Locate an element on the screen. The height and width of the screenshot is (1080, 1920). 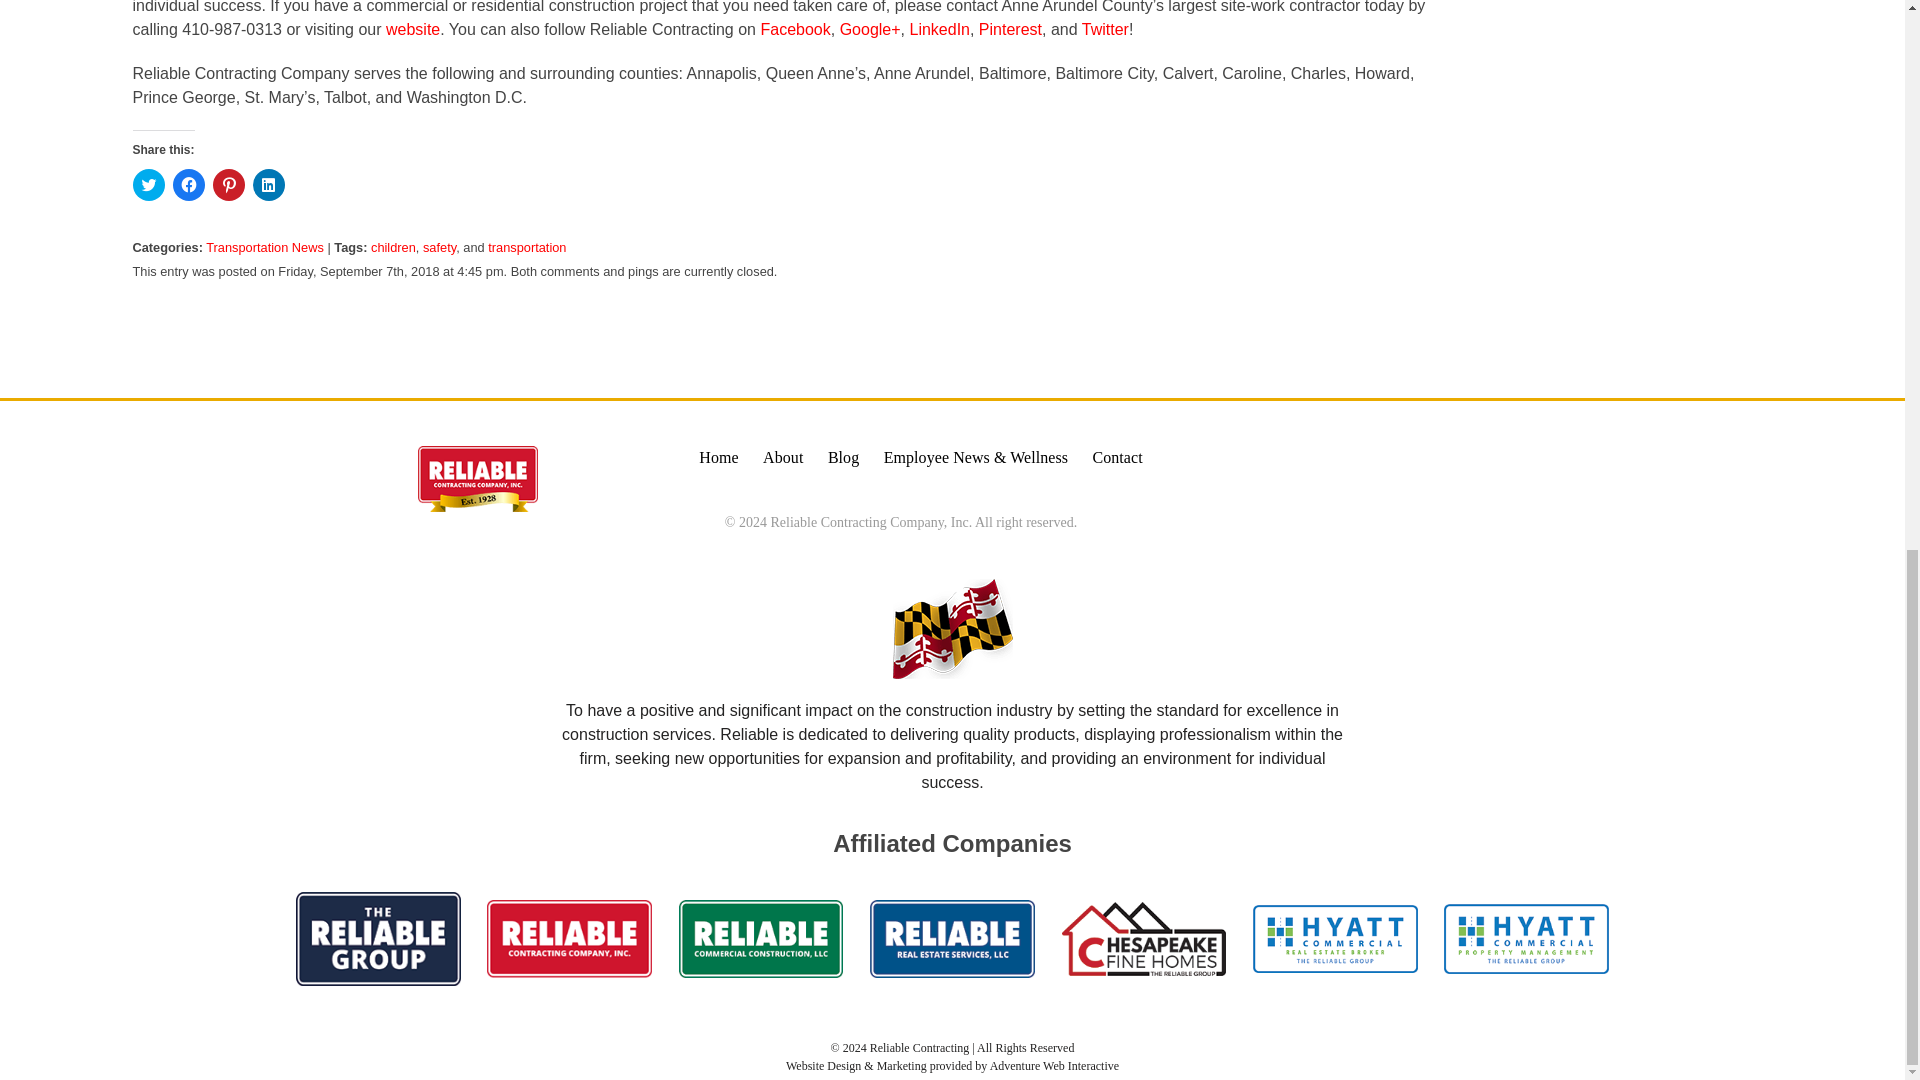
Maryland Flag is located at coordinates (952, 628).